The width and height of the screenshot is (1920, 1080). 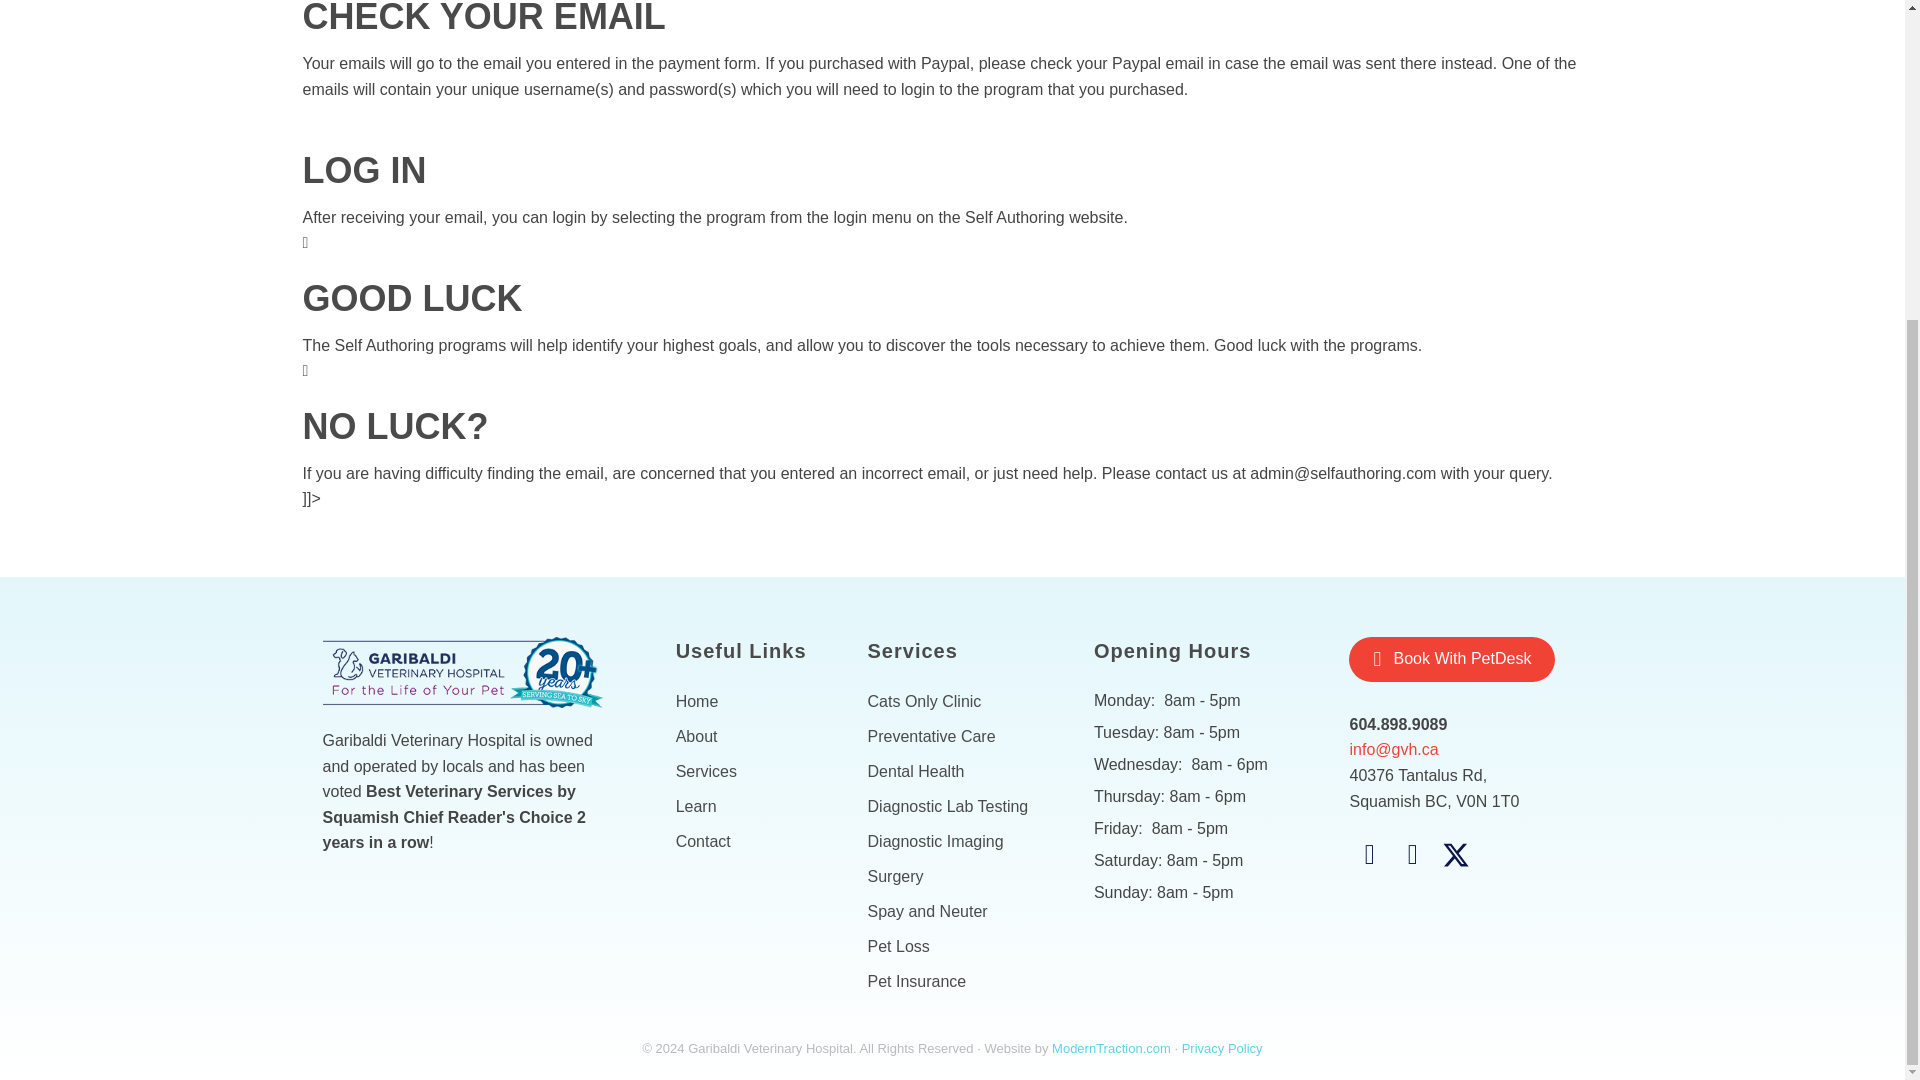 I want to click on Learn, so click(x=756, y=806).